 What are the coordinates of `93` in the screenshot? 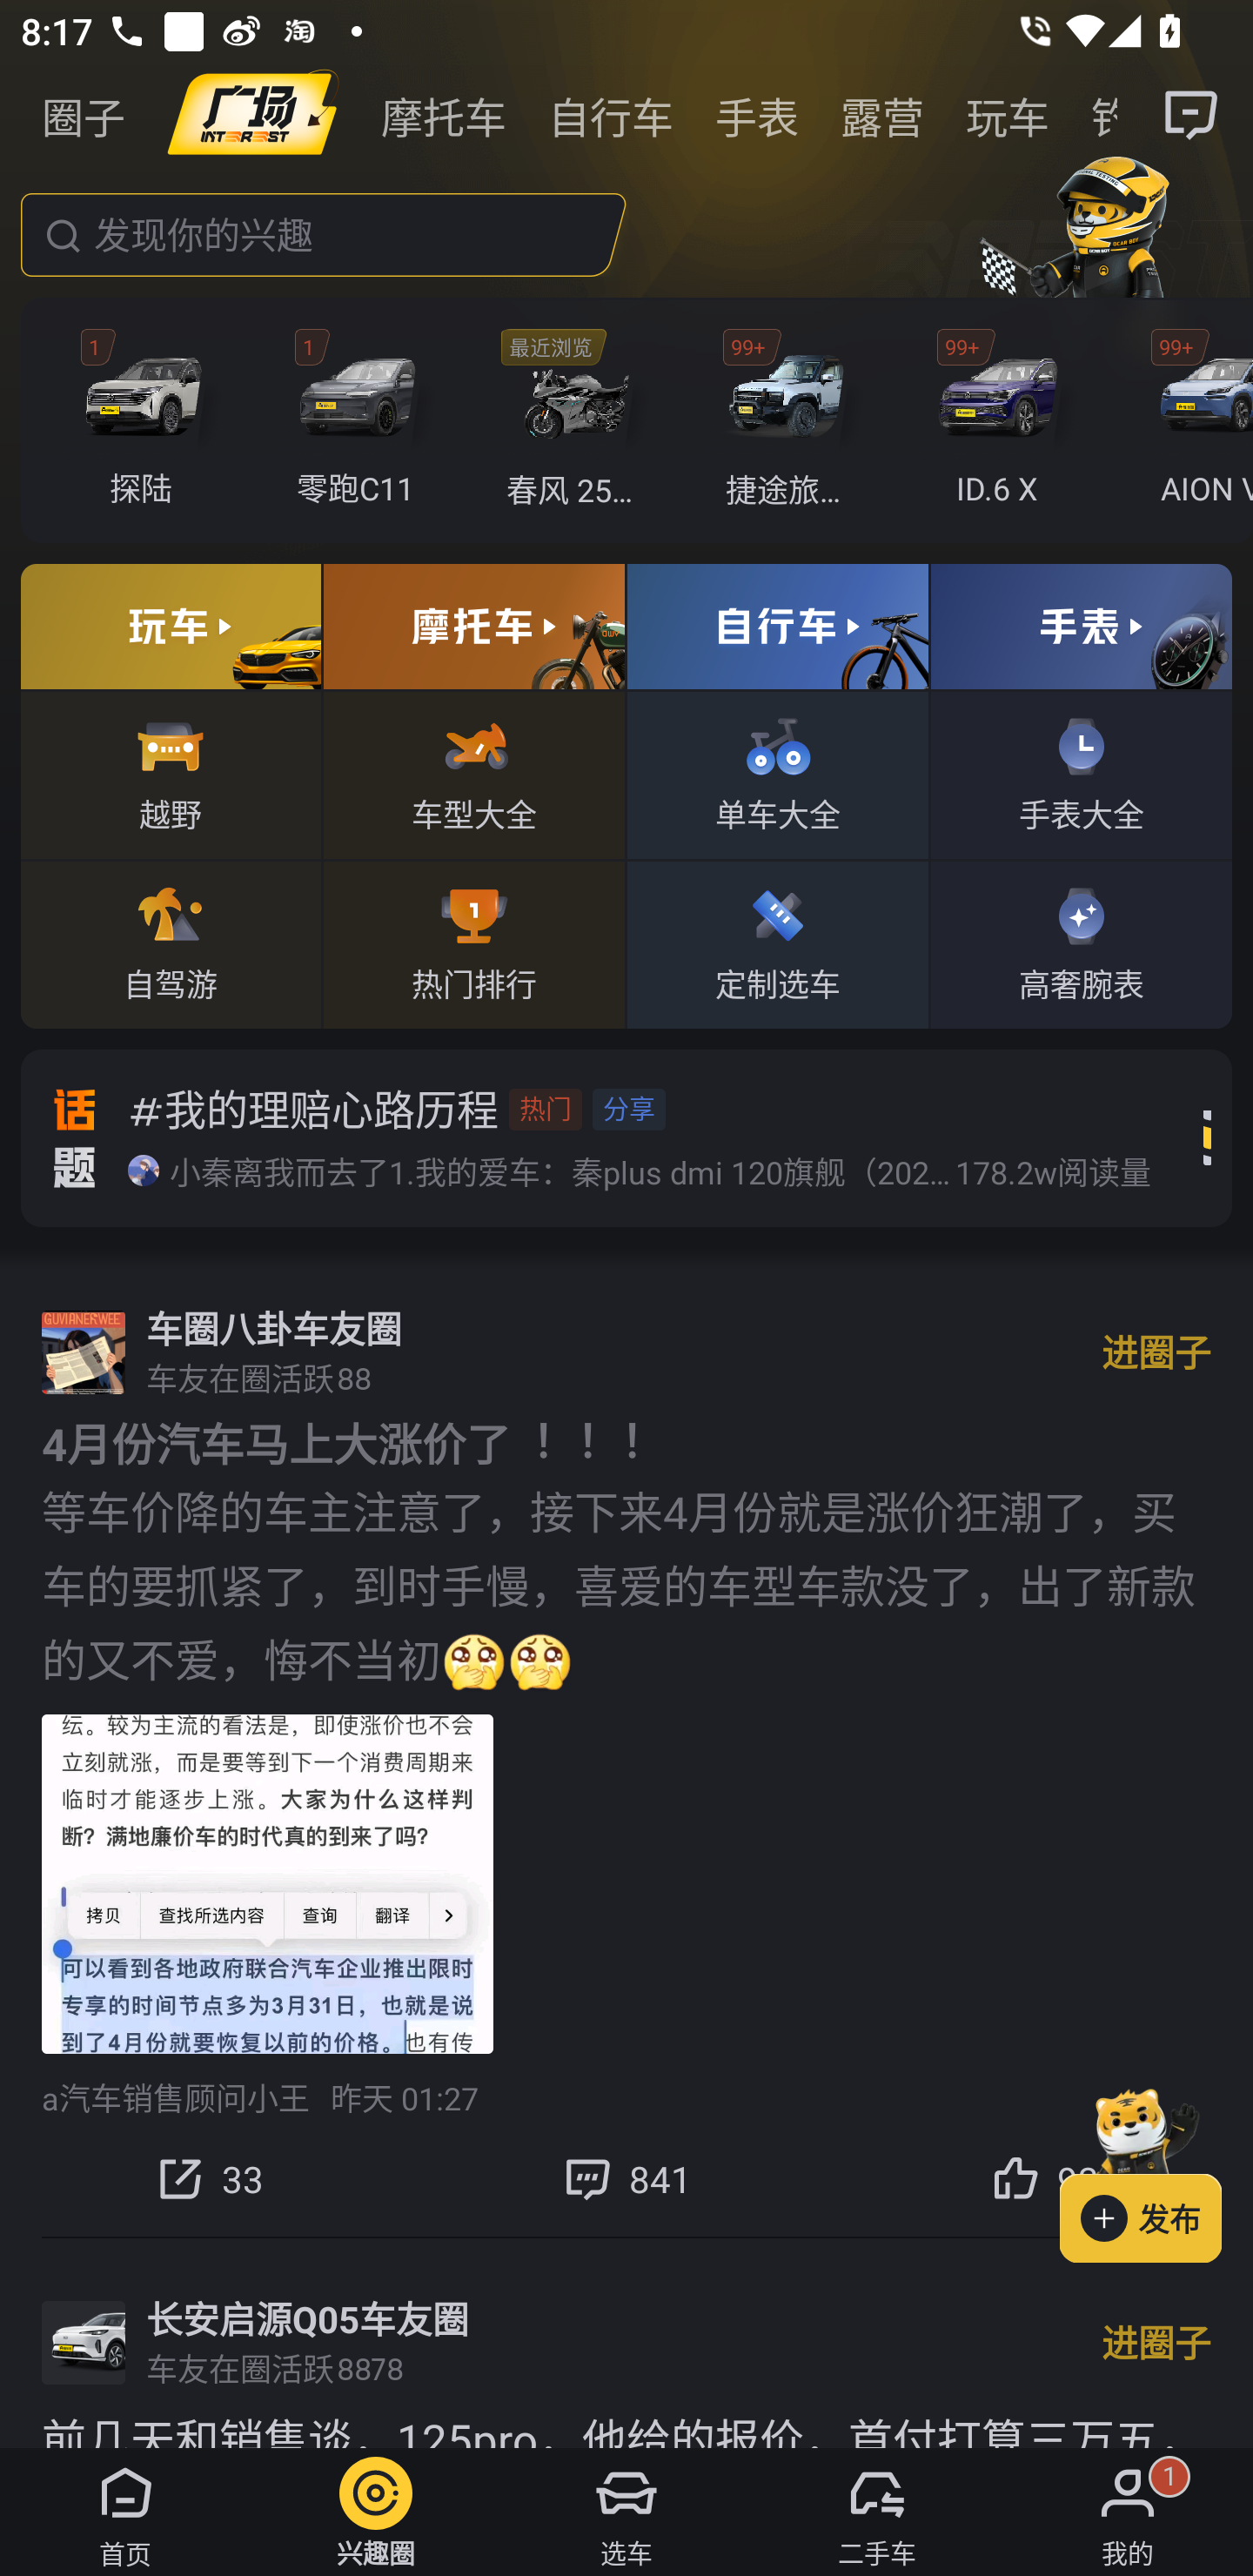 It's located at (1044, 2179).